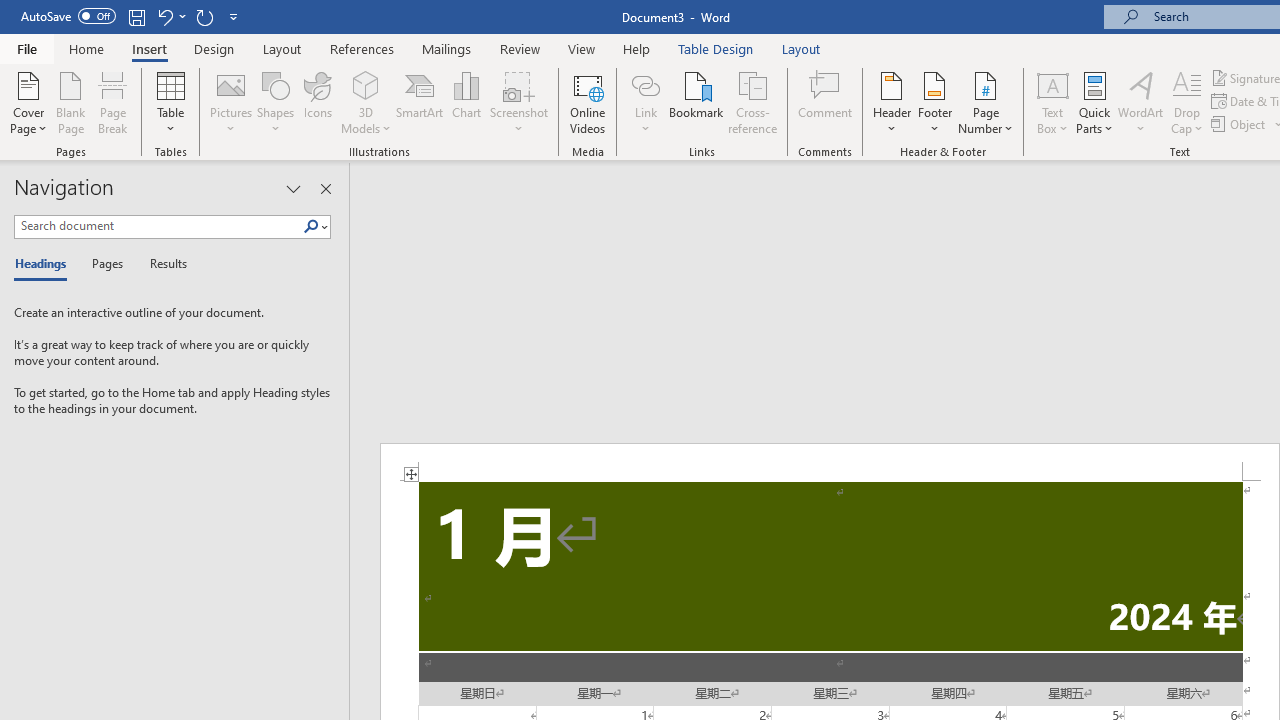  I want to click on Table Design, so click(716, 48).